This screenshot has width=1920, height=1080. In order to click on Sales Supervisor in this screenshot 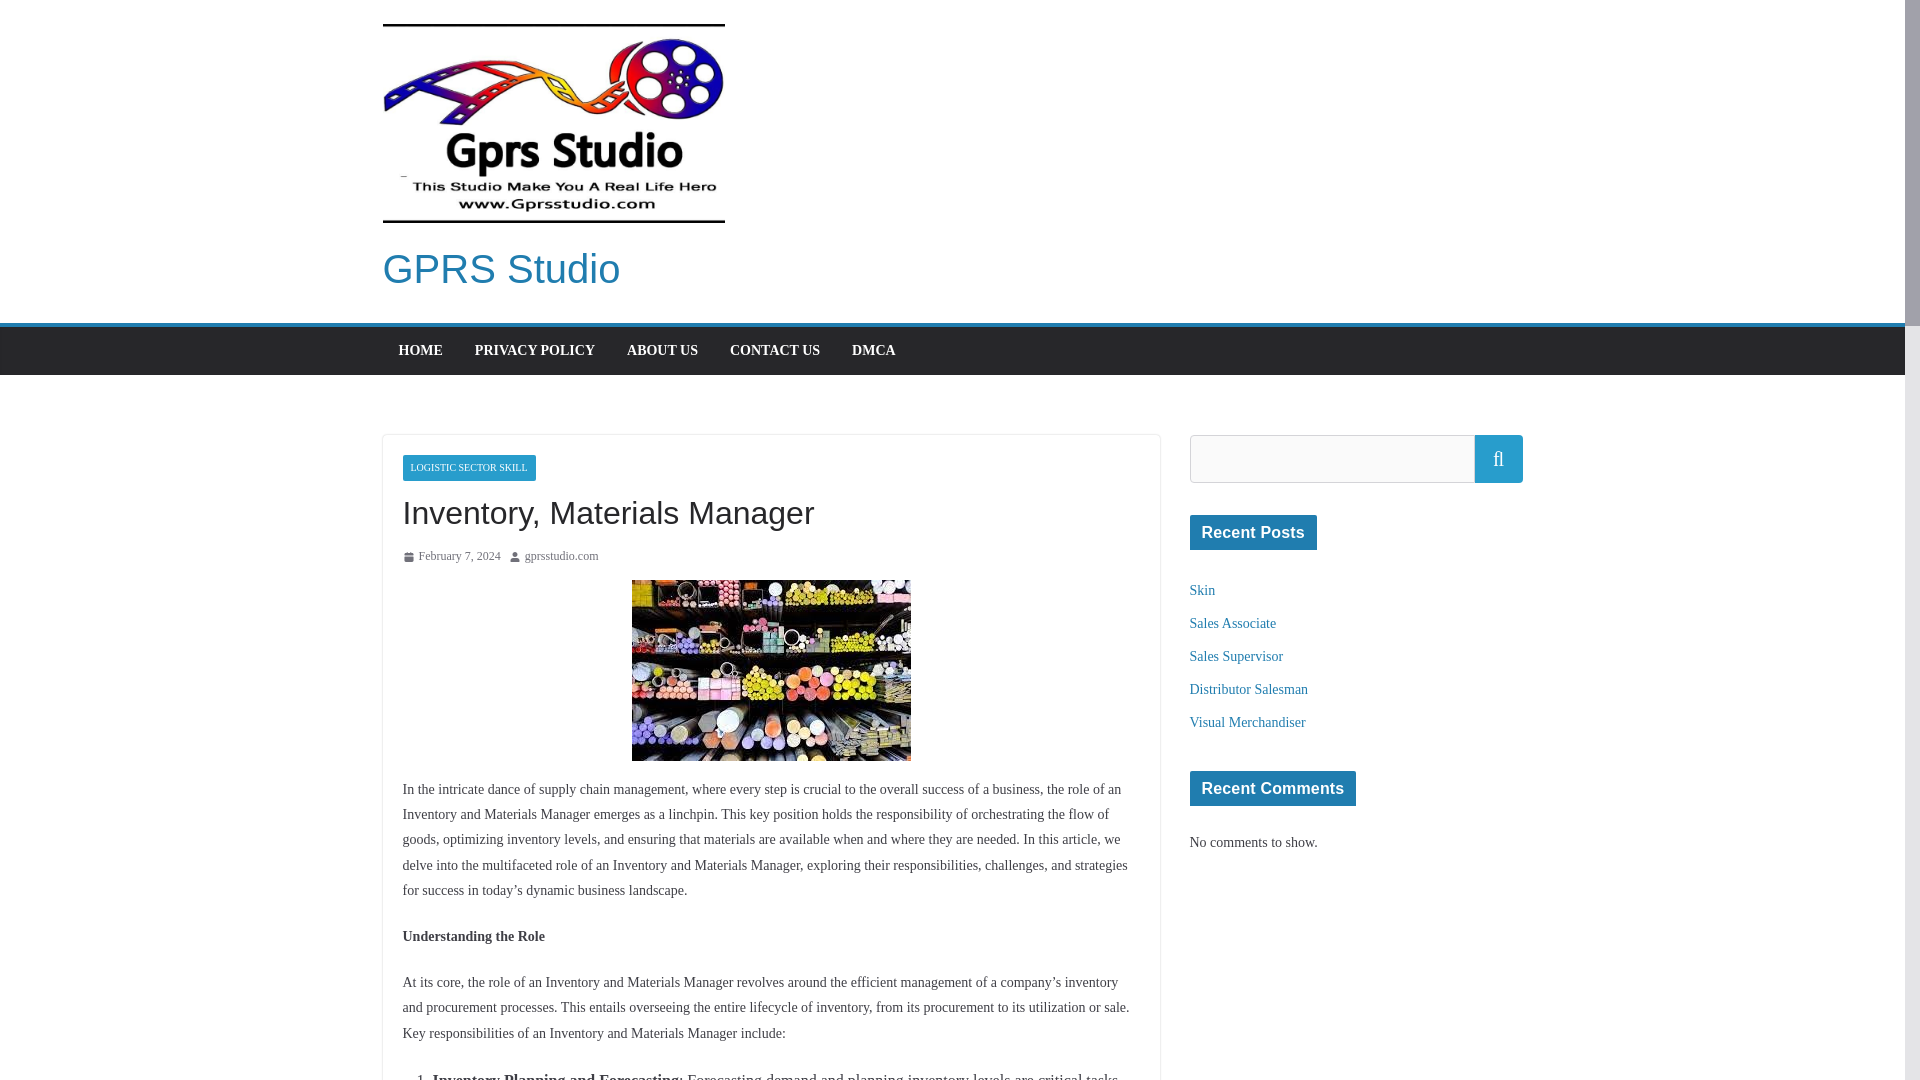, I will do `click(1237, 656)`.